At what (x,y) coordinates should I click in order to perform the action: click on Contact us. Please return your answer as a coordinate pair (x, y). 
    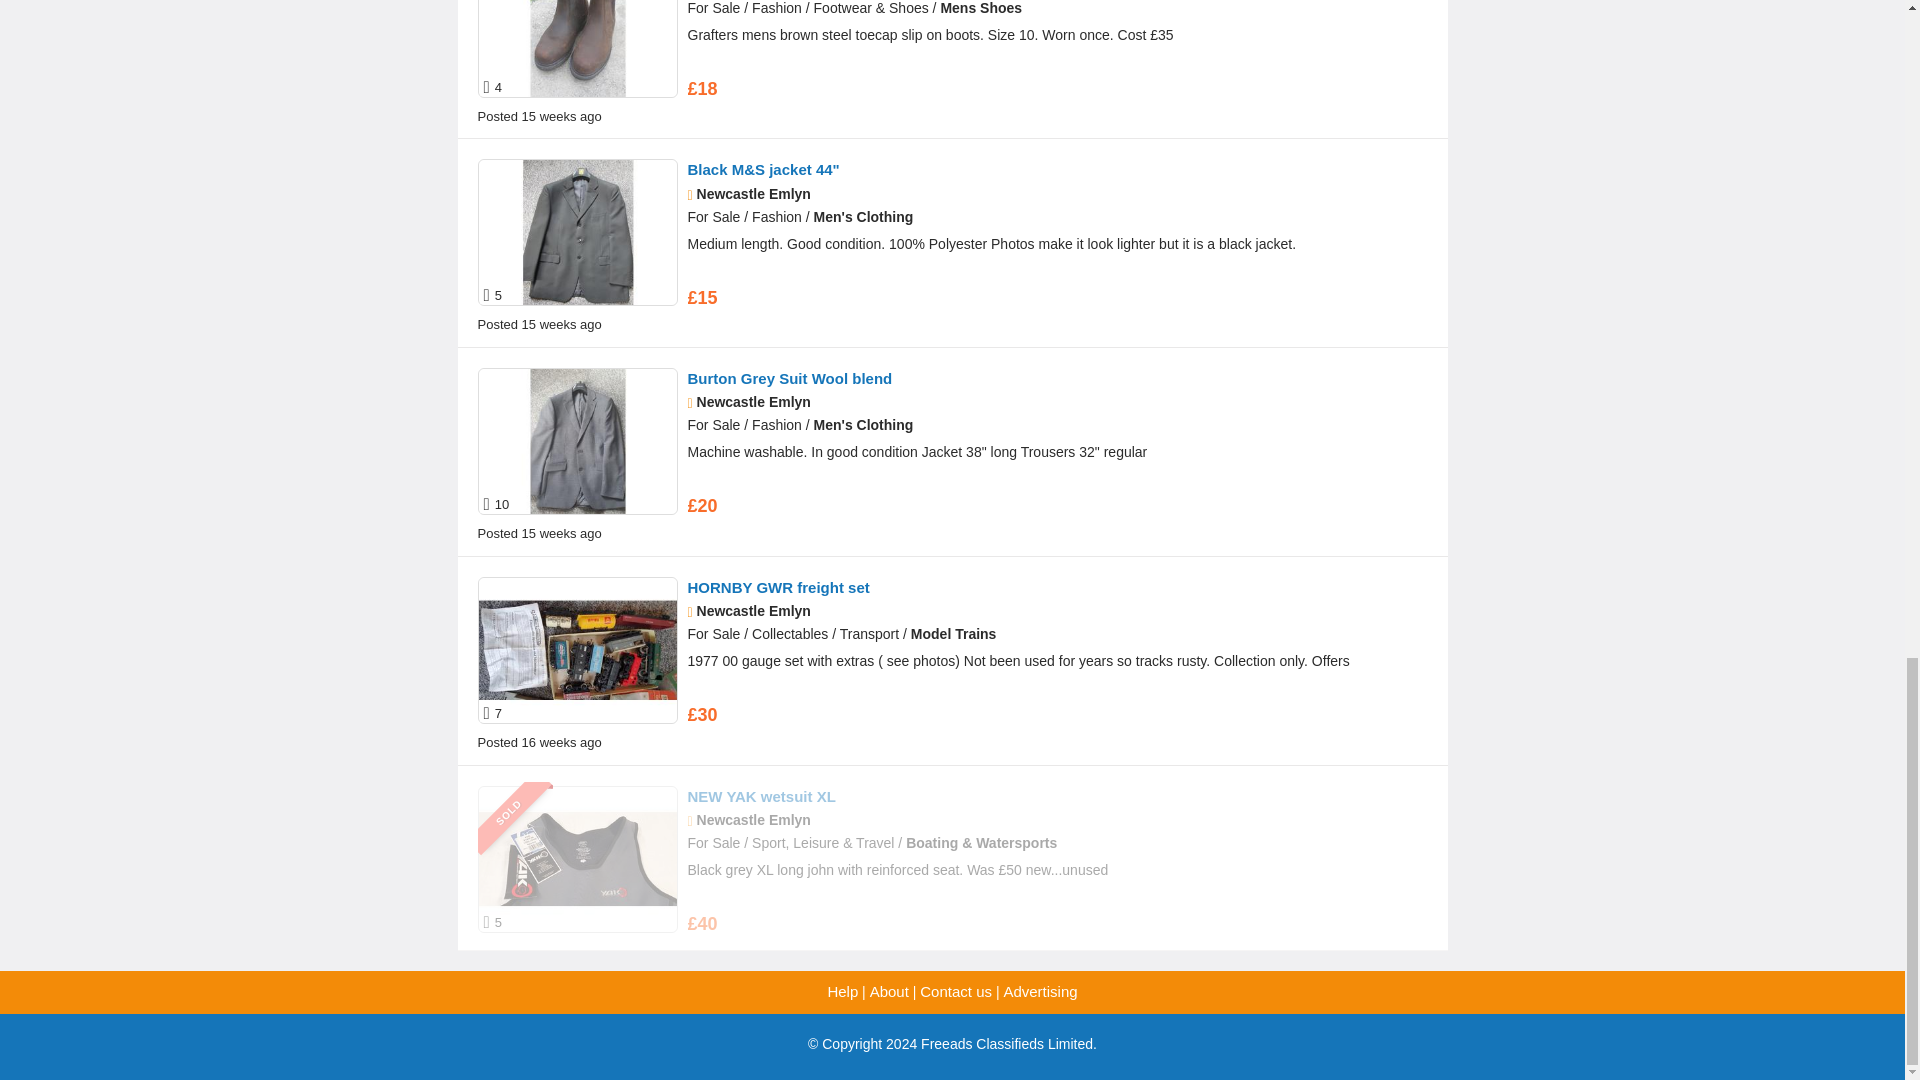
    Looking at the image, I should click on (956, 991).